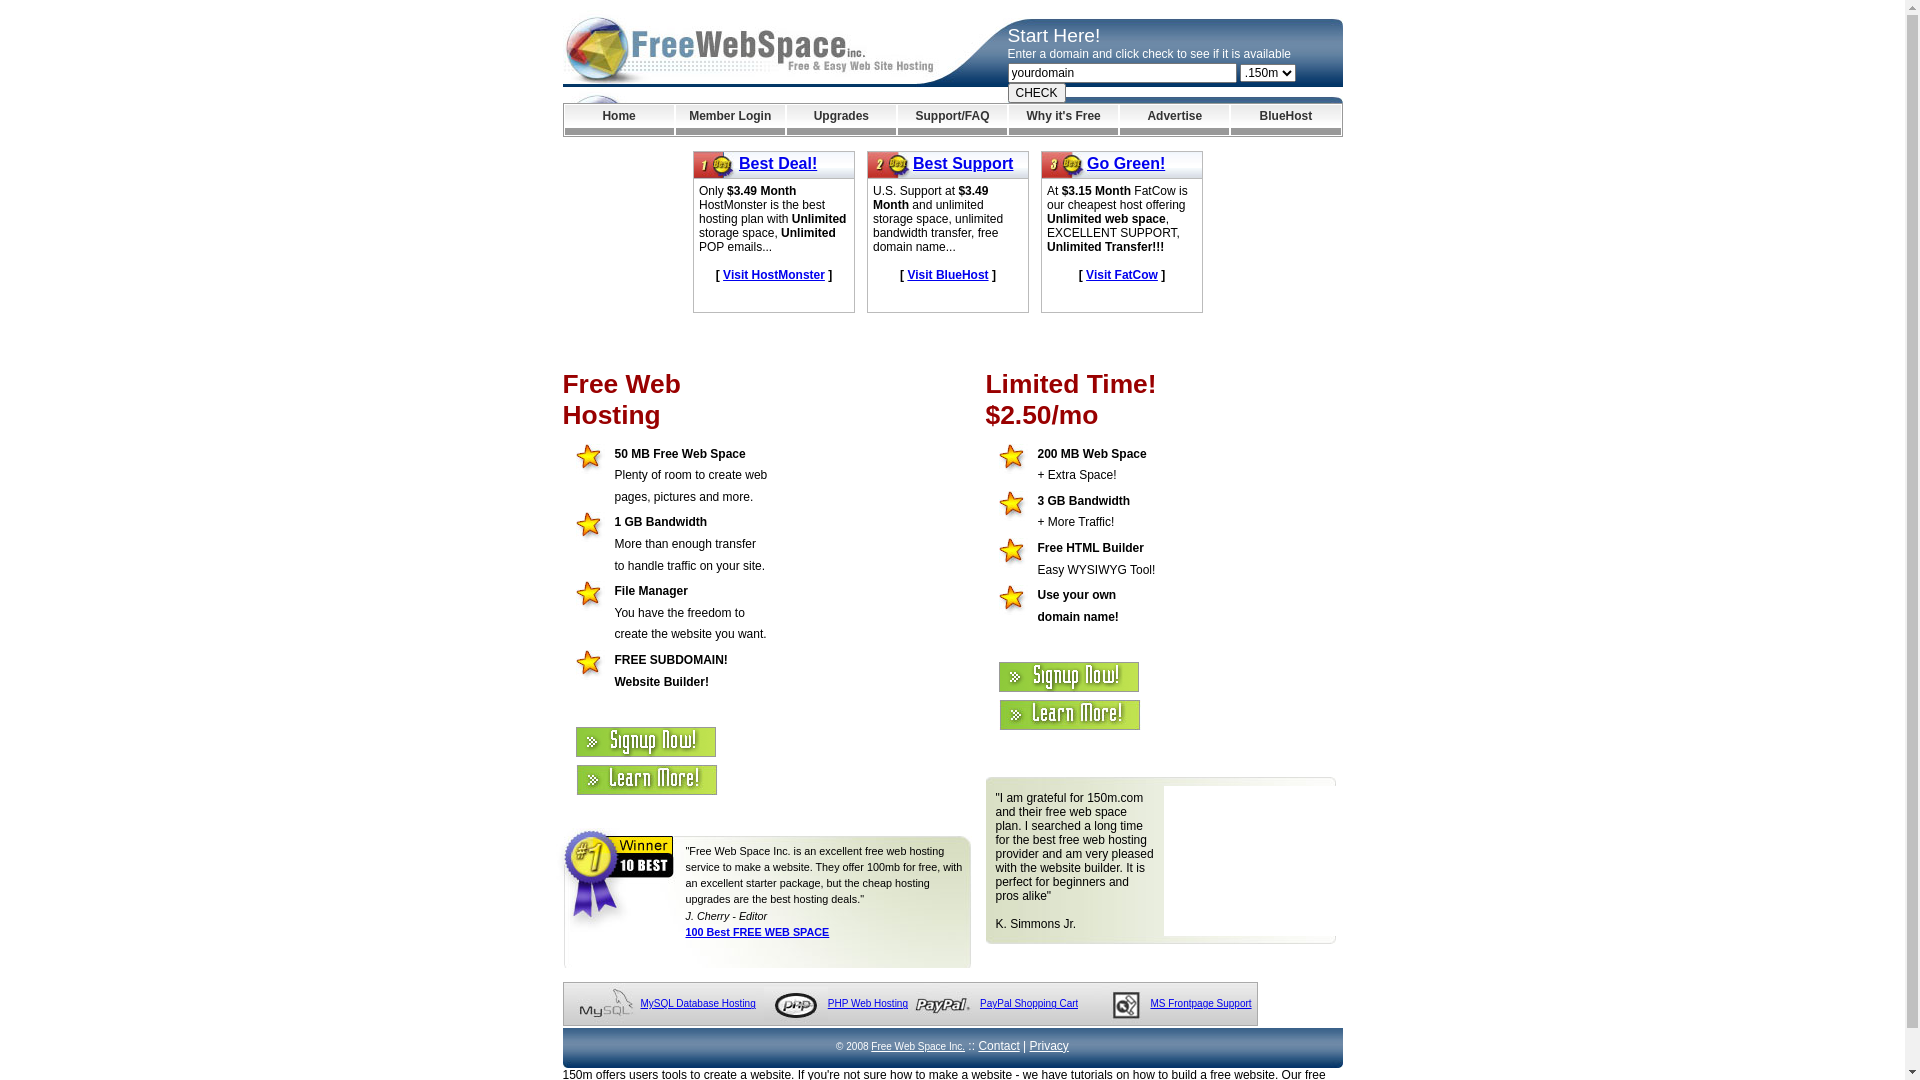 The width and height of the screenshot is (1920, 1080). What do you see at coordinates (1050, 1046) in the screenshot?
I see `Privacy` at bounding box center [1050, 1046].